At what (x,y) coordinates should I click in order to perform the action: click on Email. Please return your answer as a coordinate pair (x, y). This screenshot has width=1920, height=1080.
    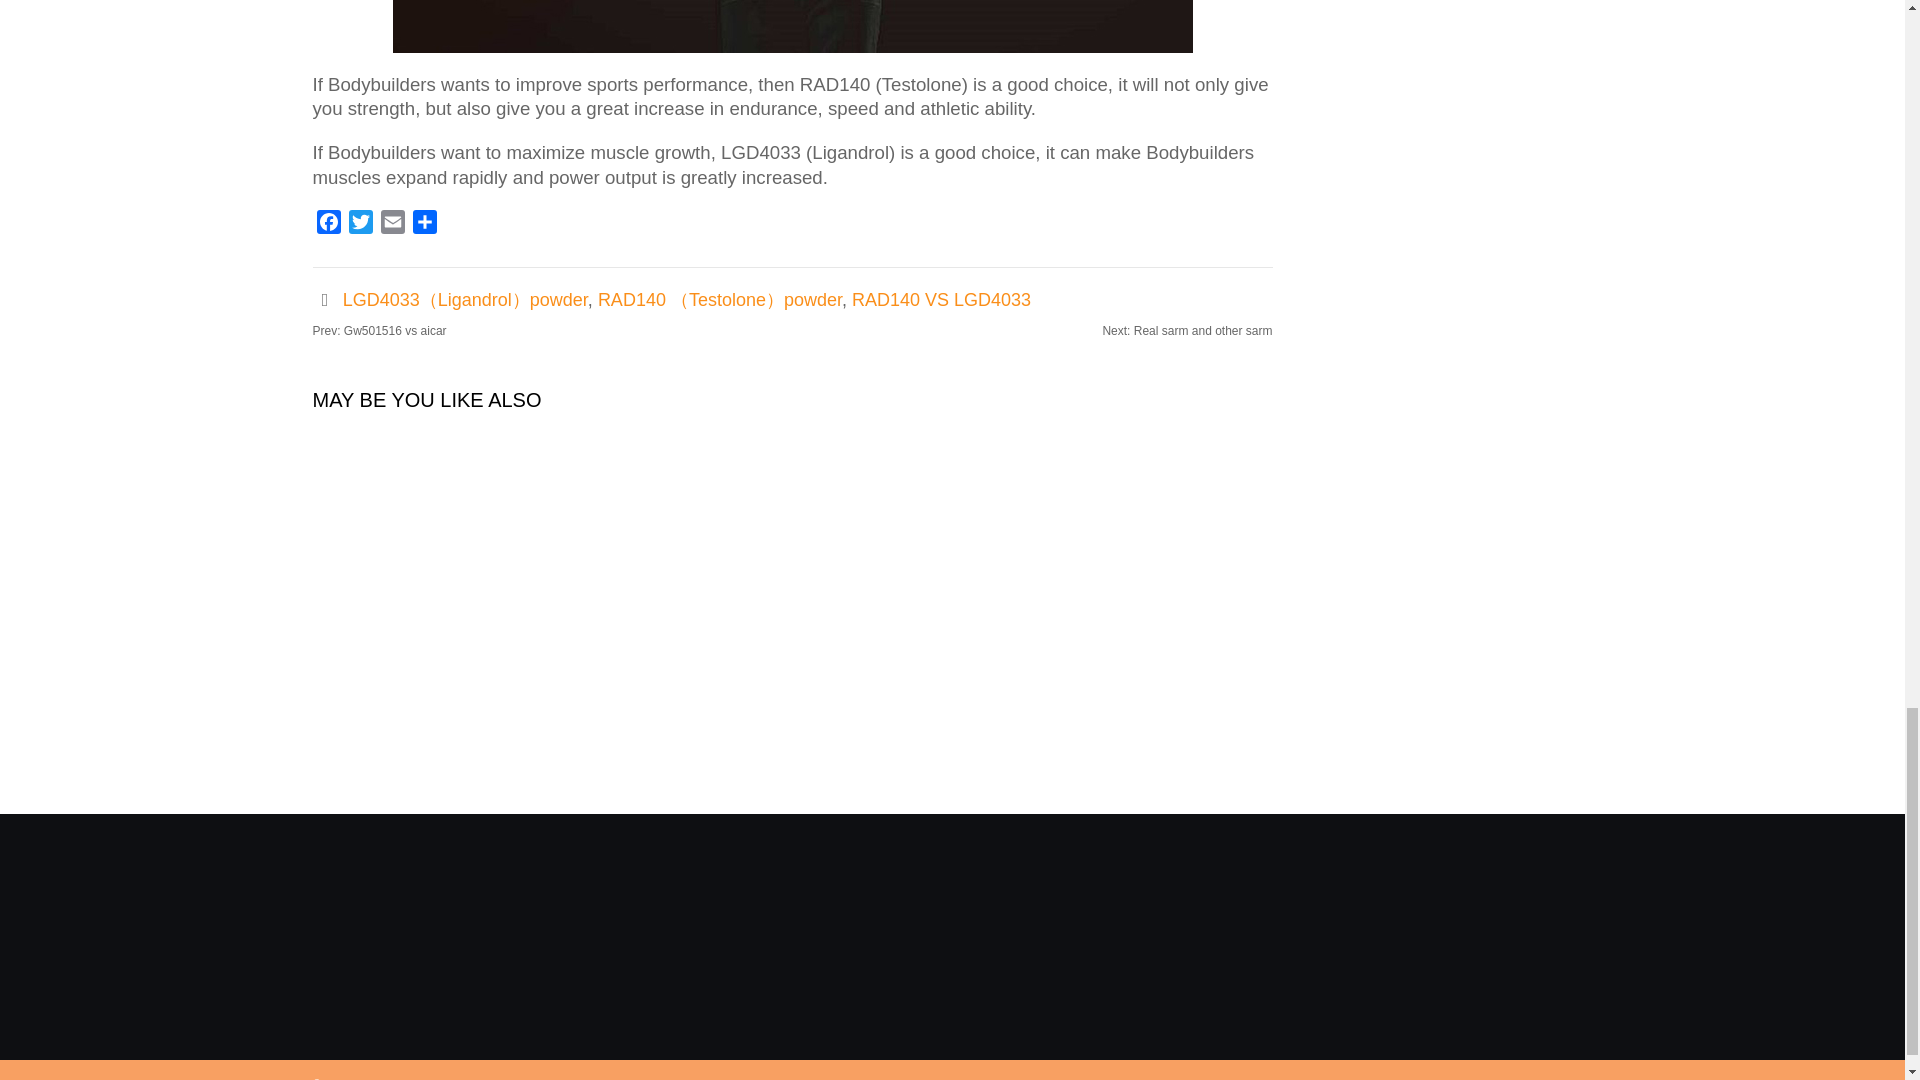
    Looking at the image, I should click on (392, 224).